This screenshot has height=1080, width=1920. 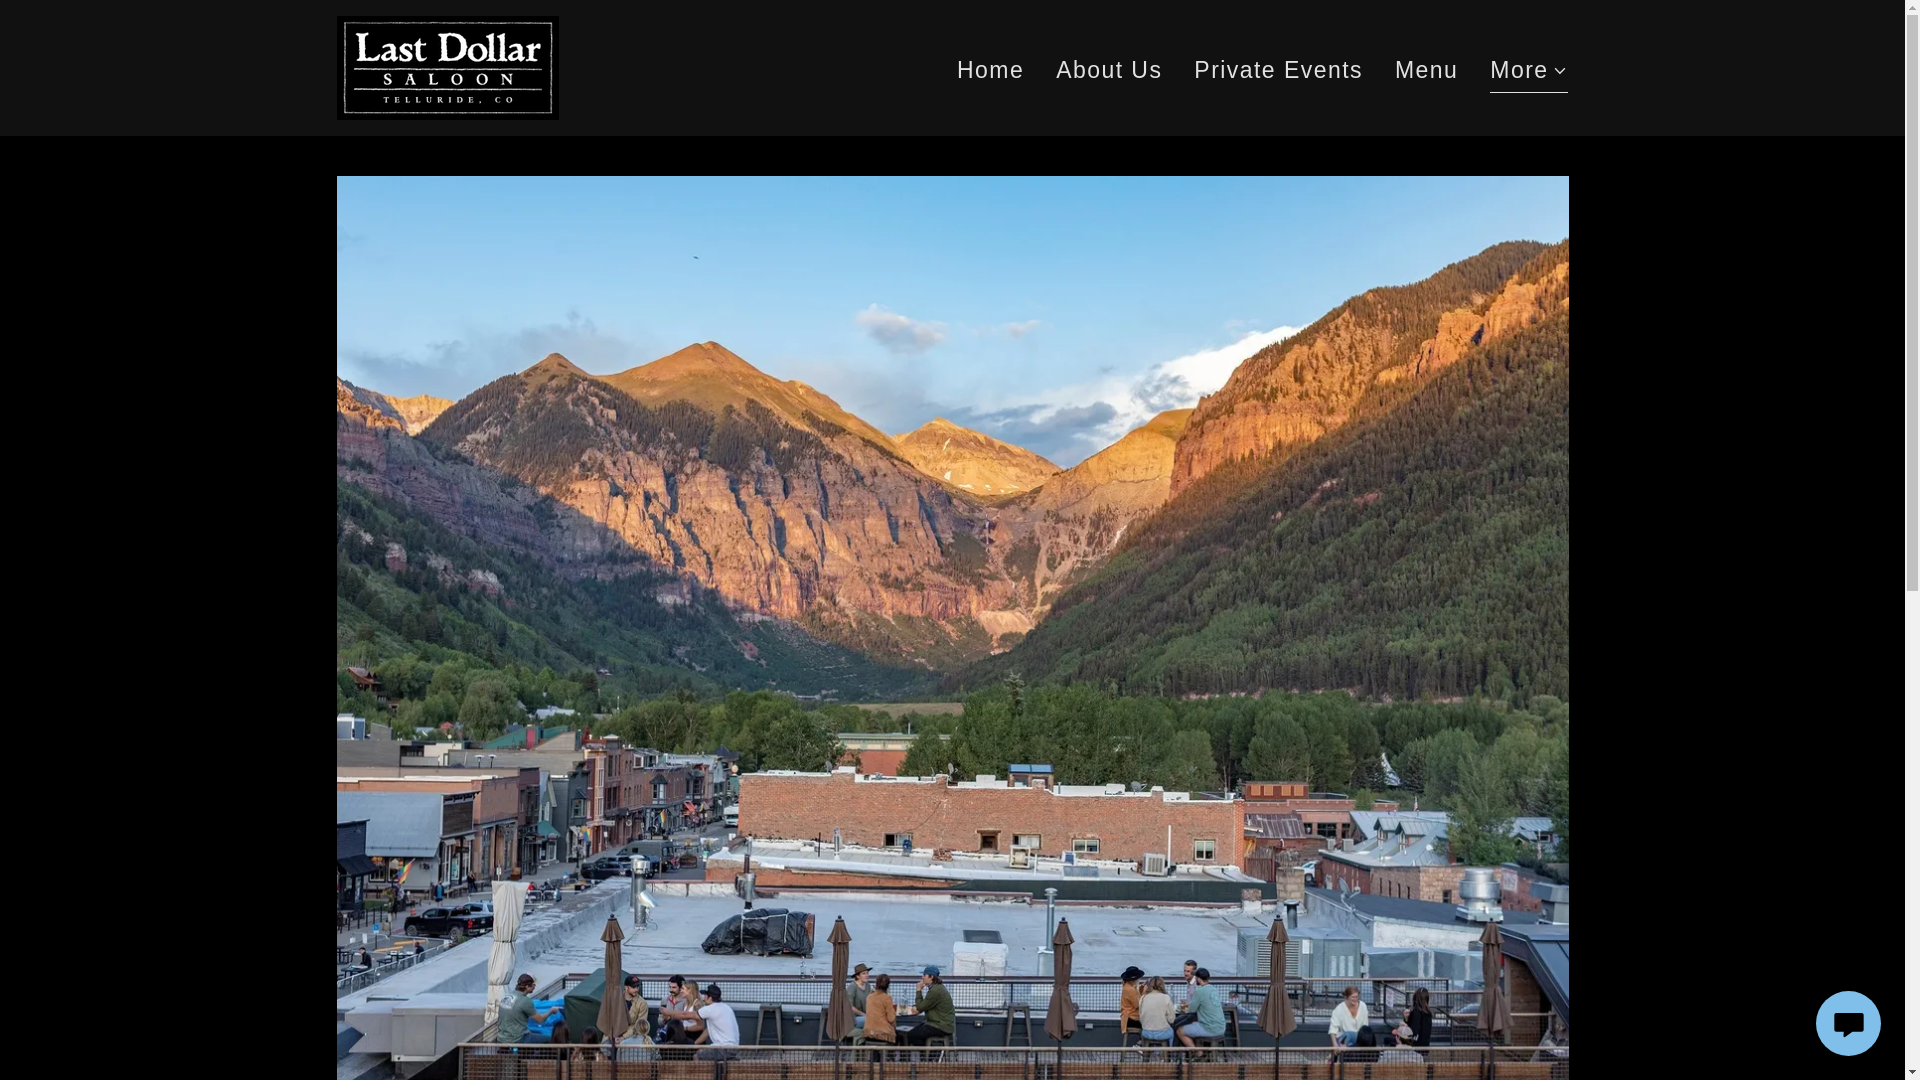 What do you see at coordinates (1108, 70) in the screenshot?
I see `About Us` at bounding box center [1108, 70].